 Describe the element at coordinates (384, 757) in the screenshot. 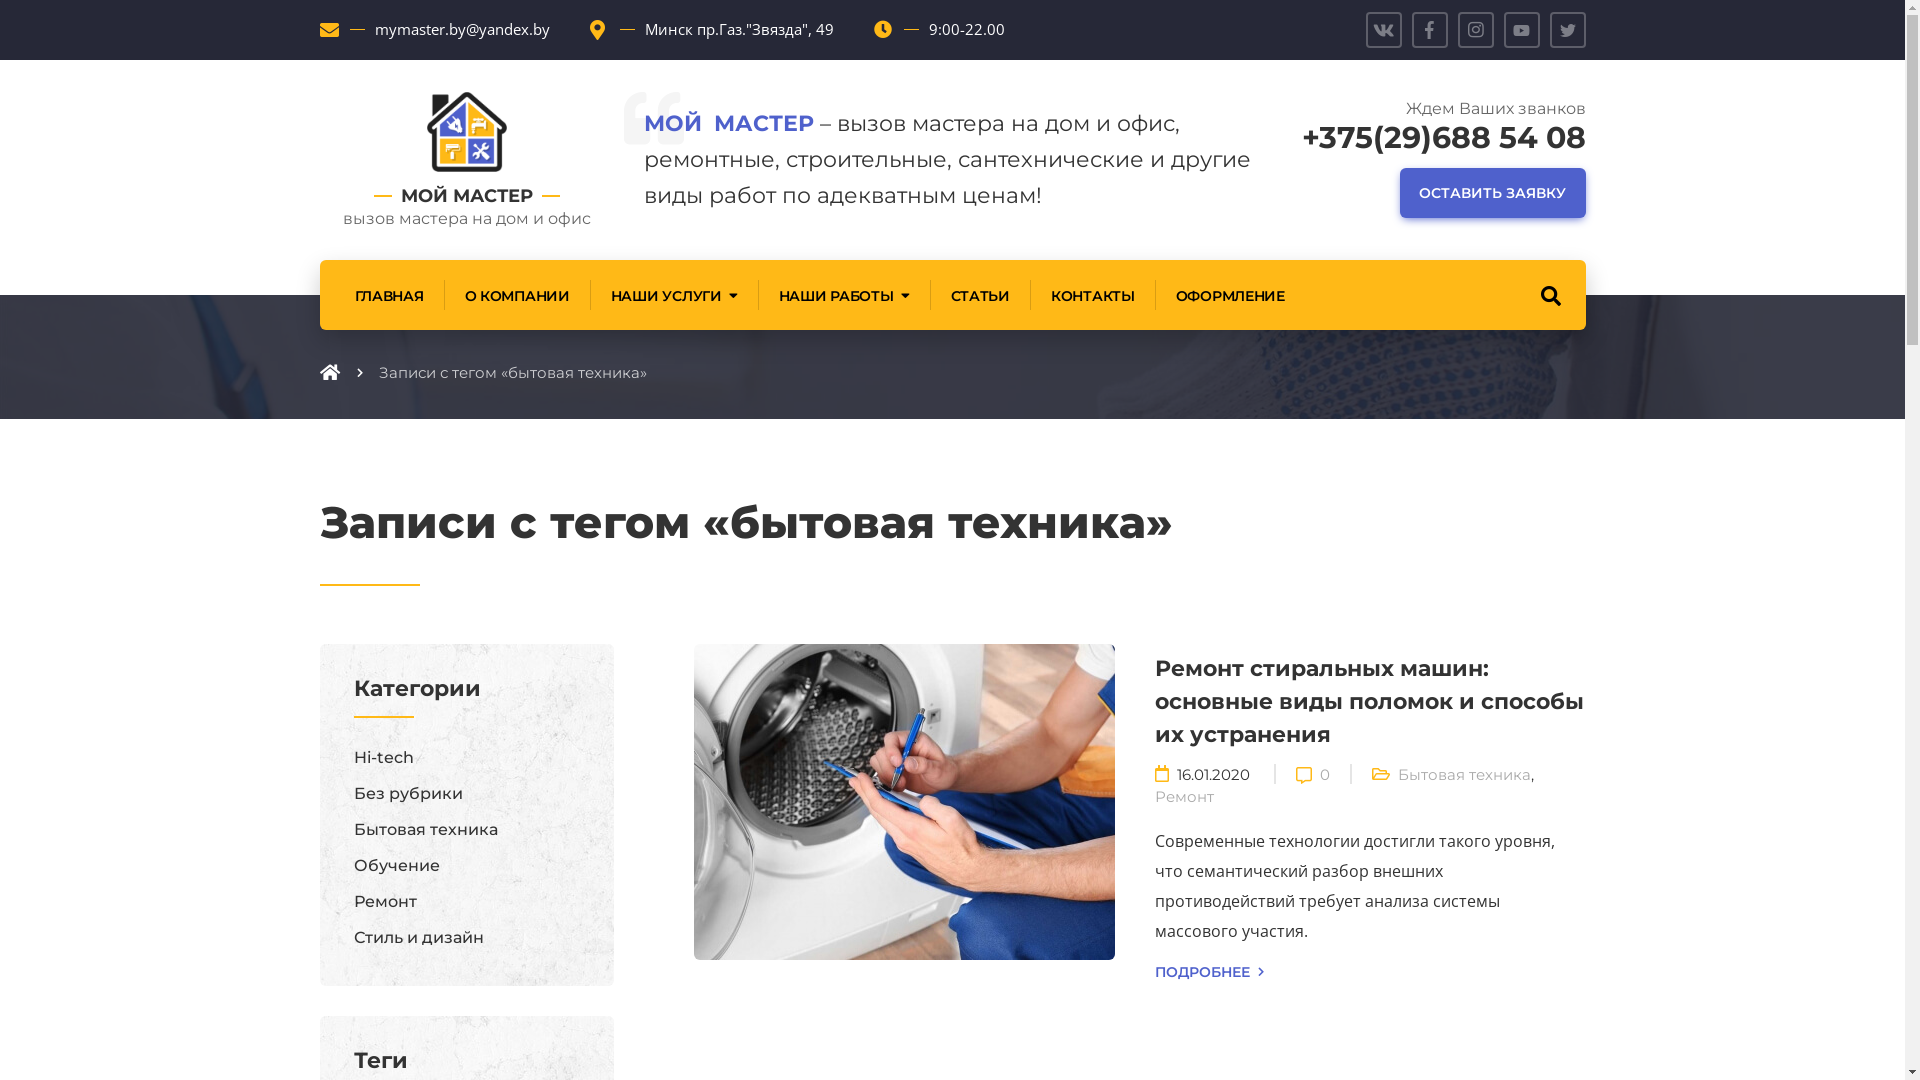

I see `Hi-tech` at that location.